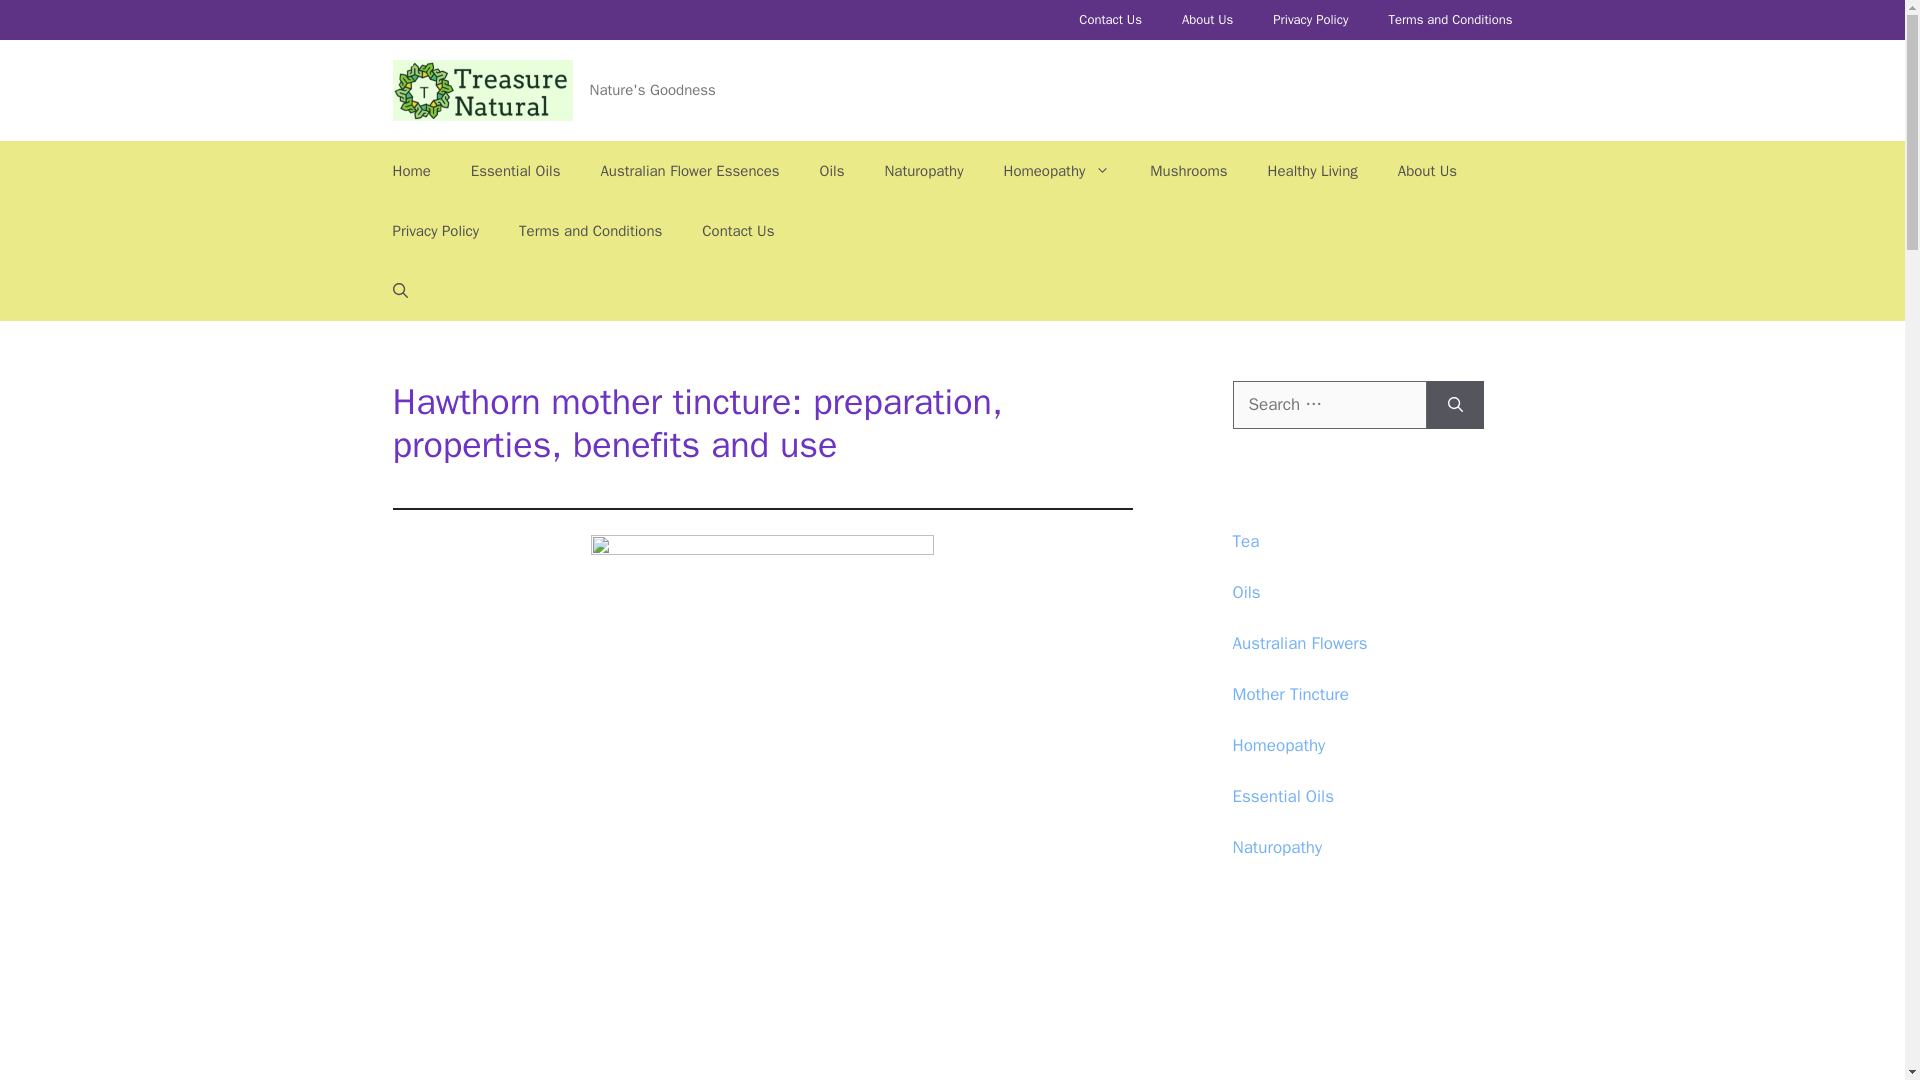 The width and height of the screenshot is (1920, 1080). Describe the element at coordinates (1427, 170) in the screenshot. I see `About Us` at that location.